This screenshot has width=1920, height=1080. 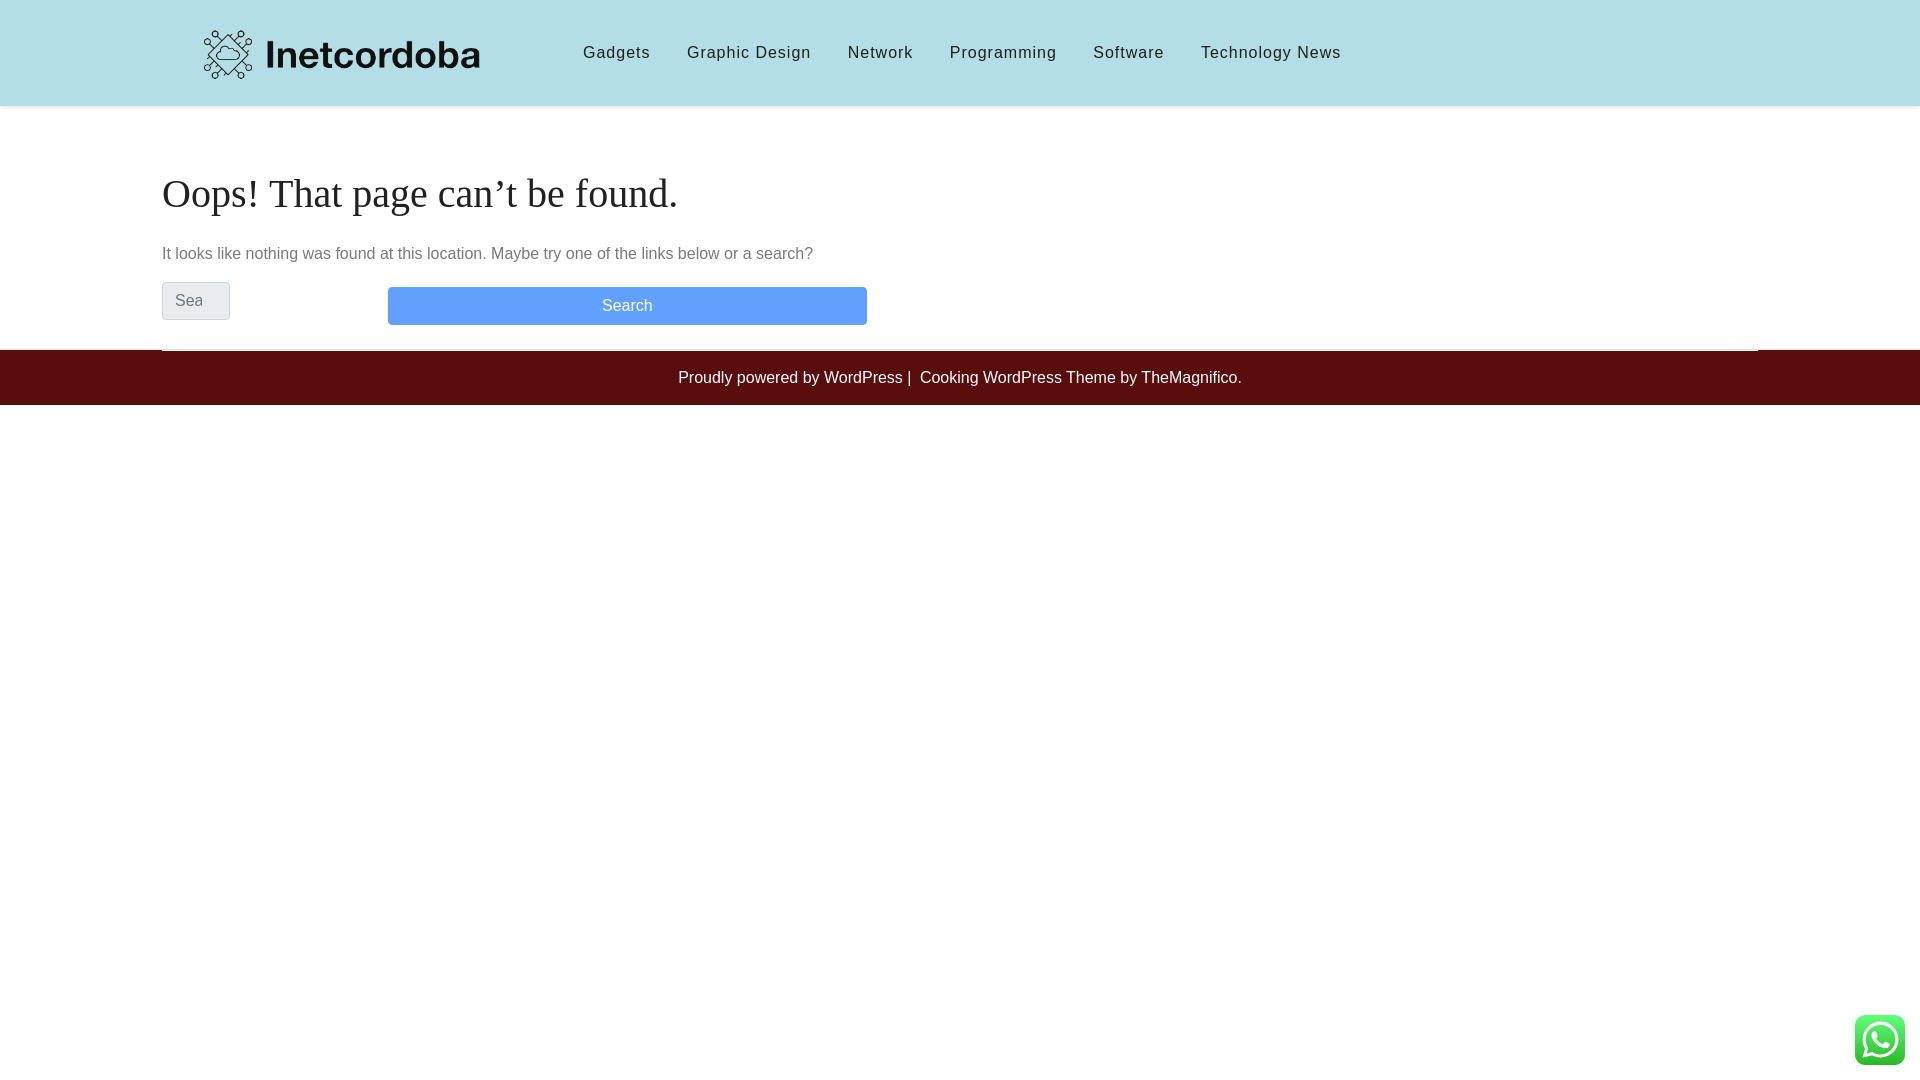 What do you see at coordinates (880, 52) in the screenshot?
I see `Network` at bounding box center [880, 52].